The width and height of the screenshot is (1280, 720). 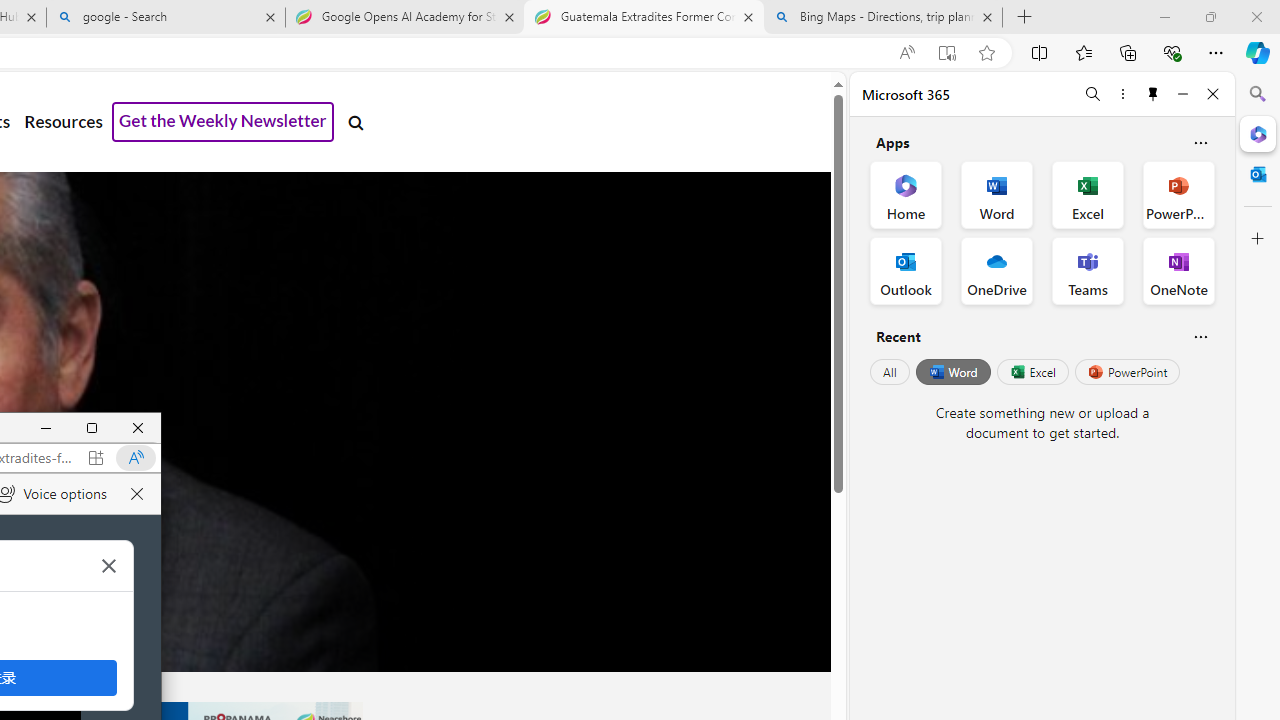 I want to click on Close read aloud, so click(x=136, y=494).